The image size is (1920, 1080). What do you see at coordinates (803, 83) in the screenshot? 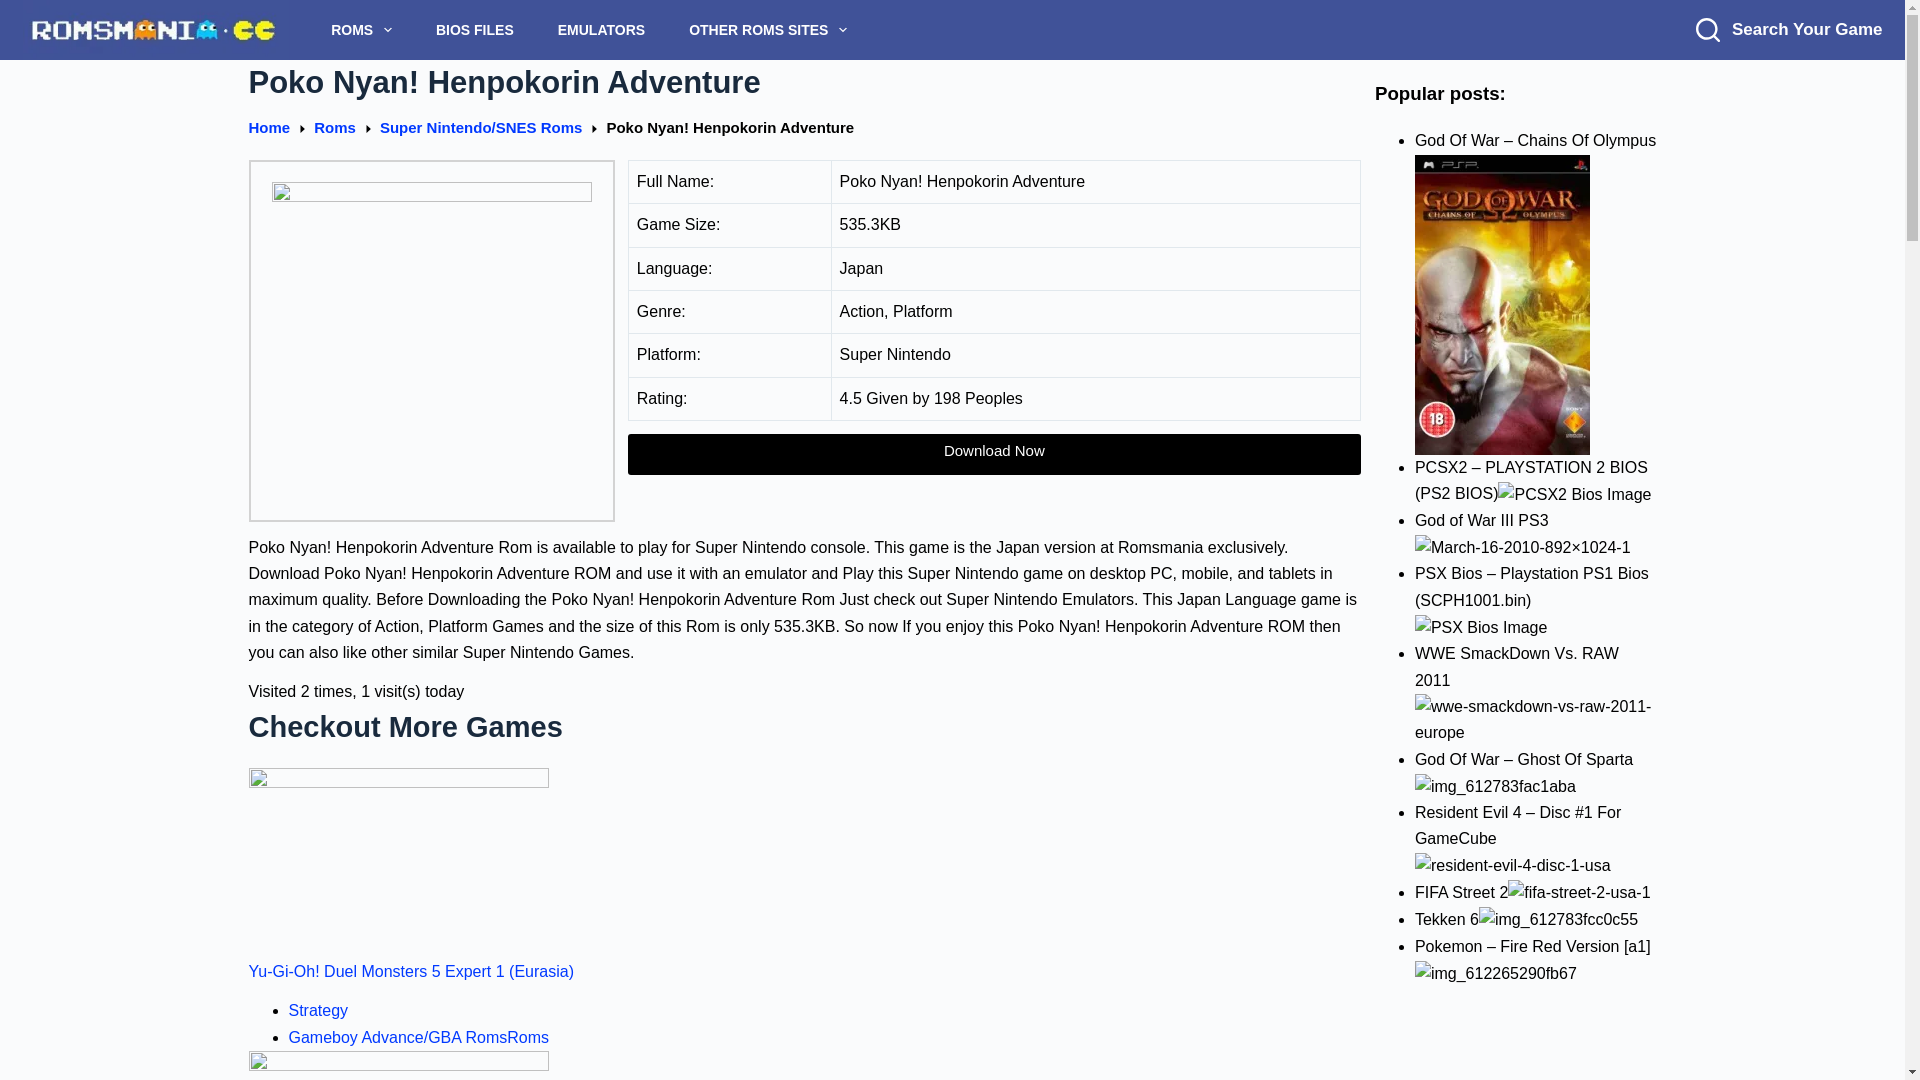
I see `Poko Nyan! Henpokorin Adventure` at bounding box center [803, 83].